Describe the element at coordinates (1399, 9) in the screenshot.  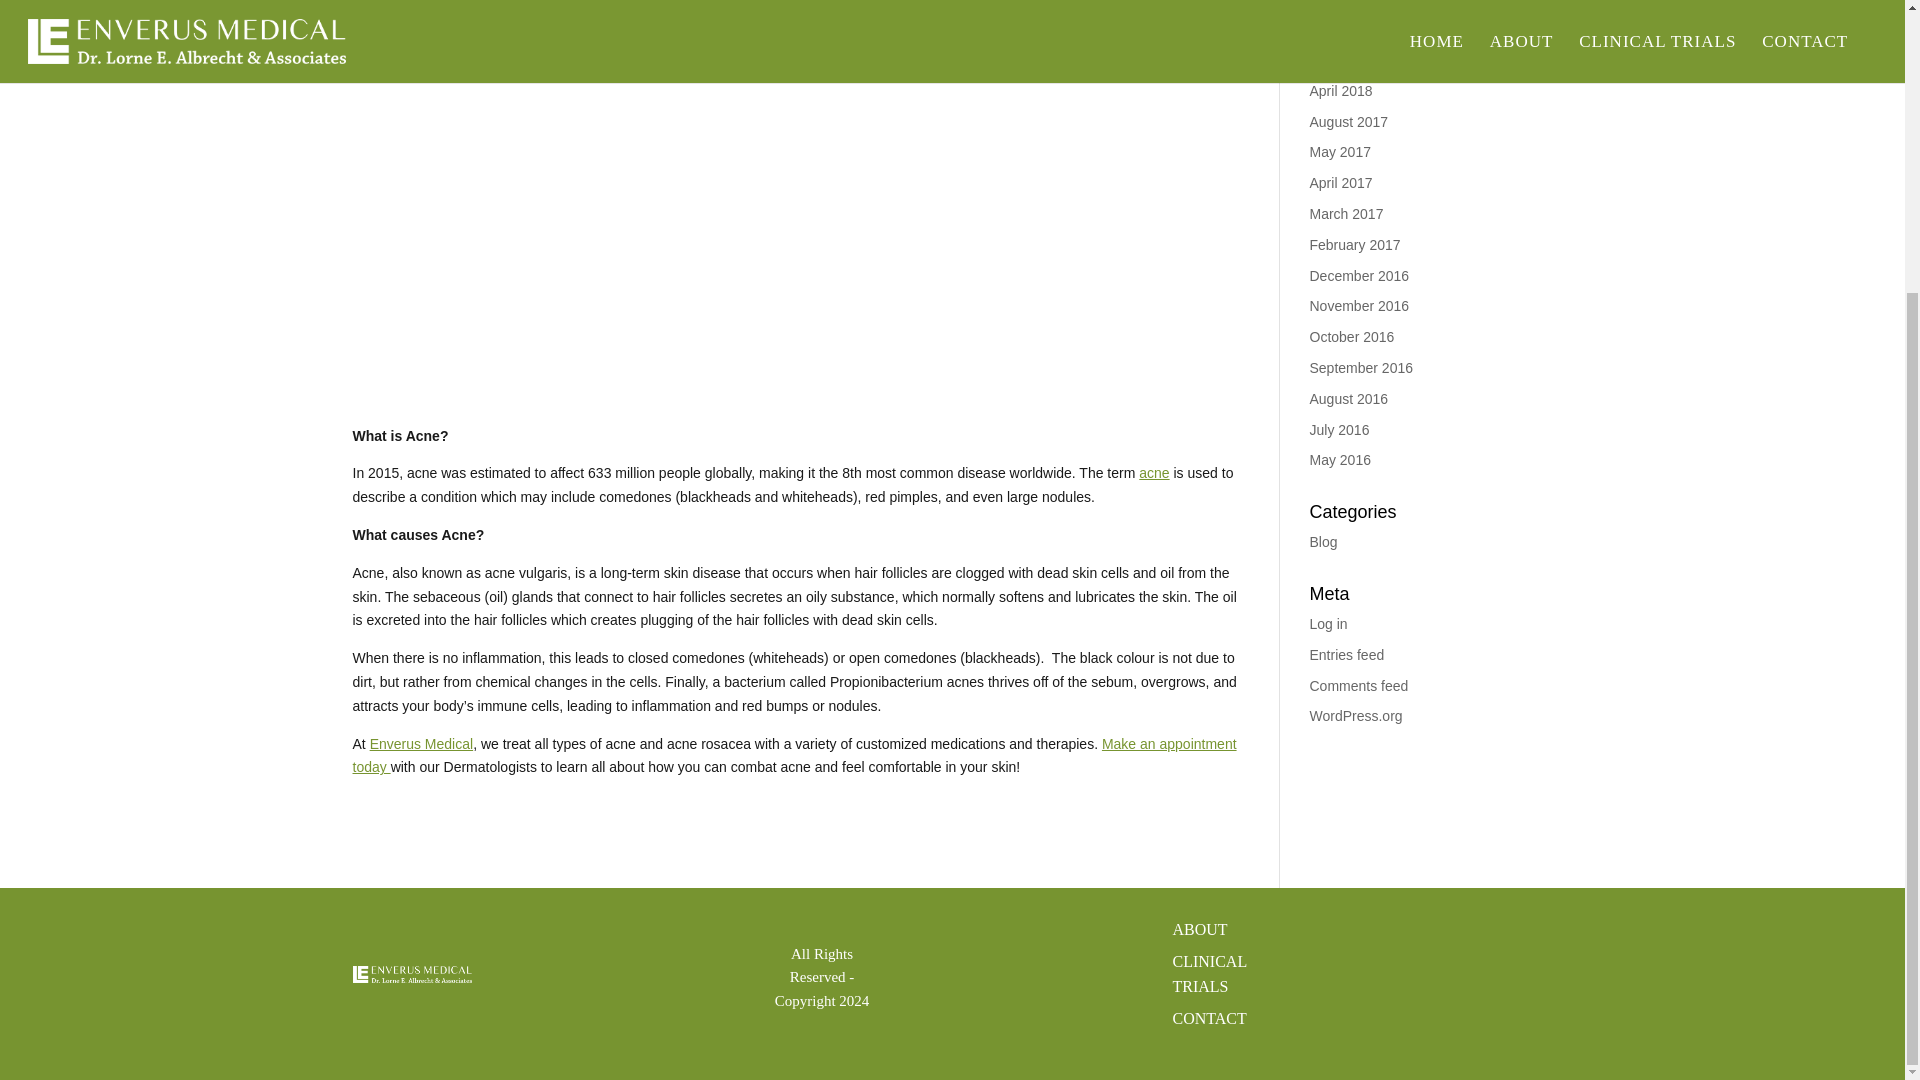
I see `How Stress Affects Your Skin` at that location.